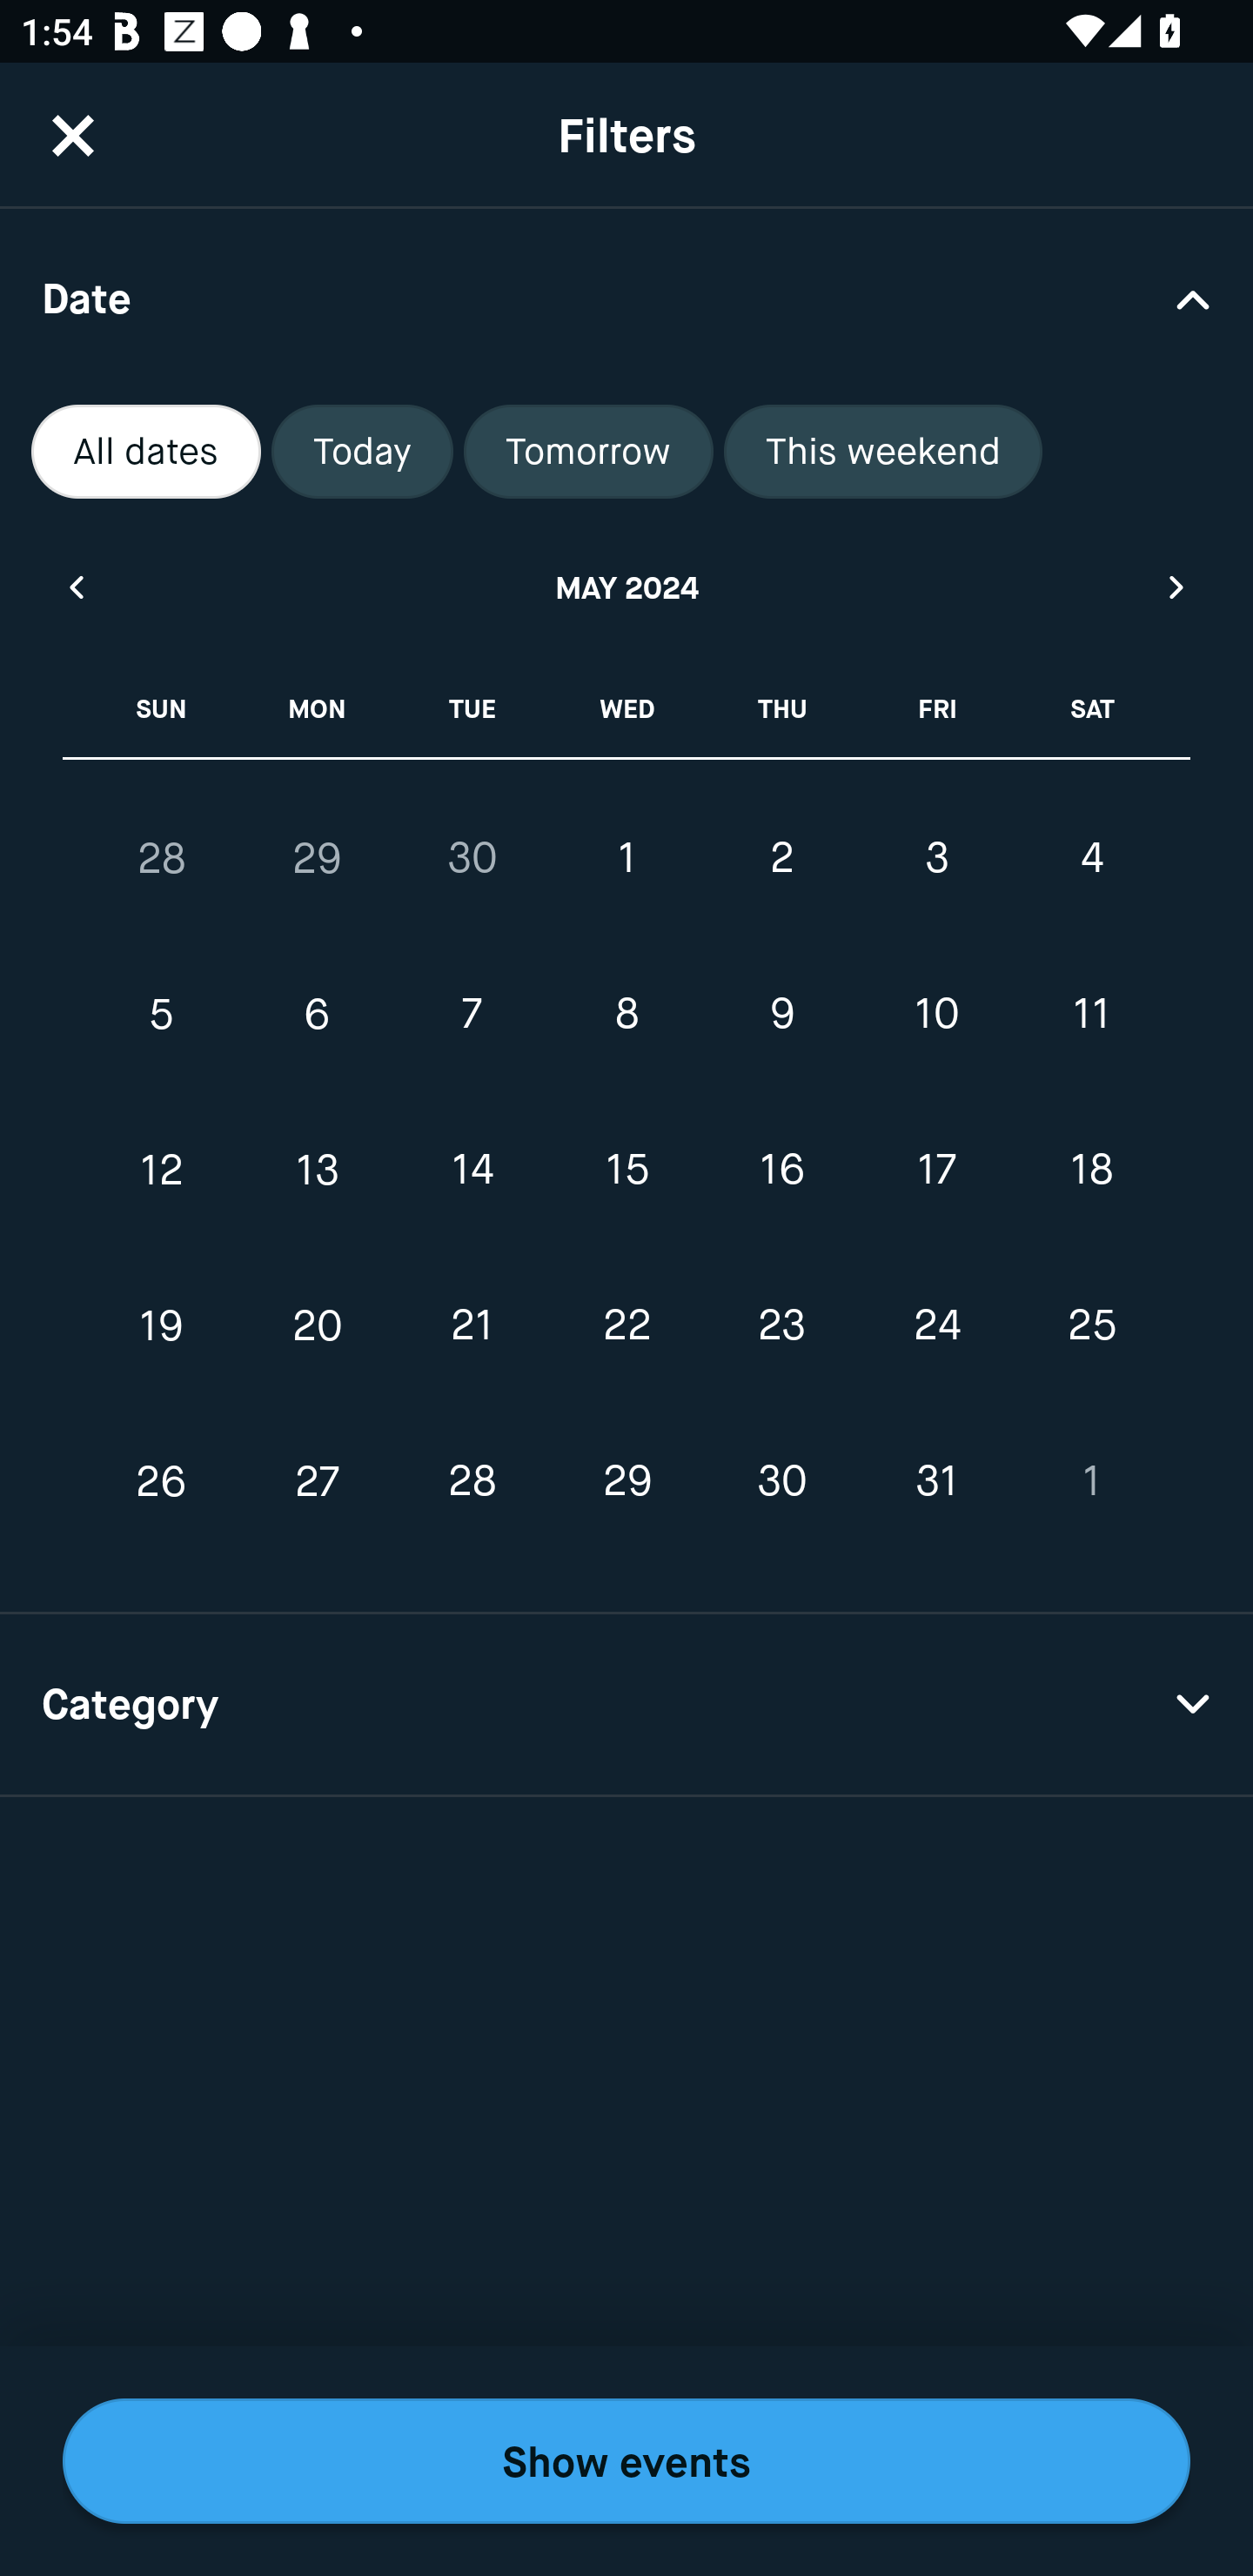 This screenshot has width=1253, height=2576. What do you see at coordinates (781, 1481) in the screenshot?
I see `30` at bounding box center [781, 1481].